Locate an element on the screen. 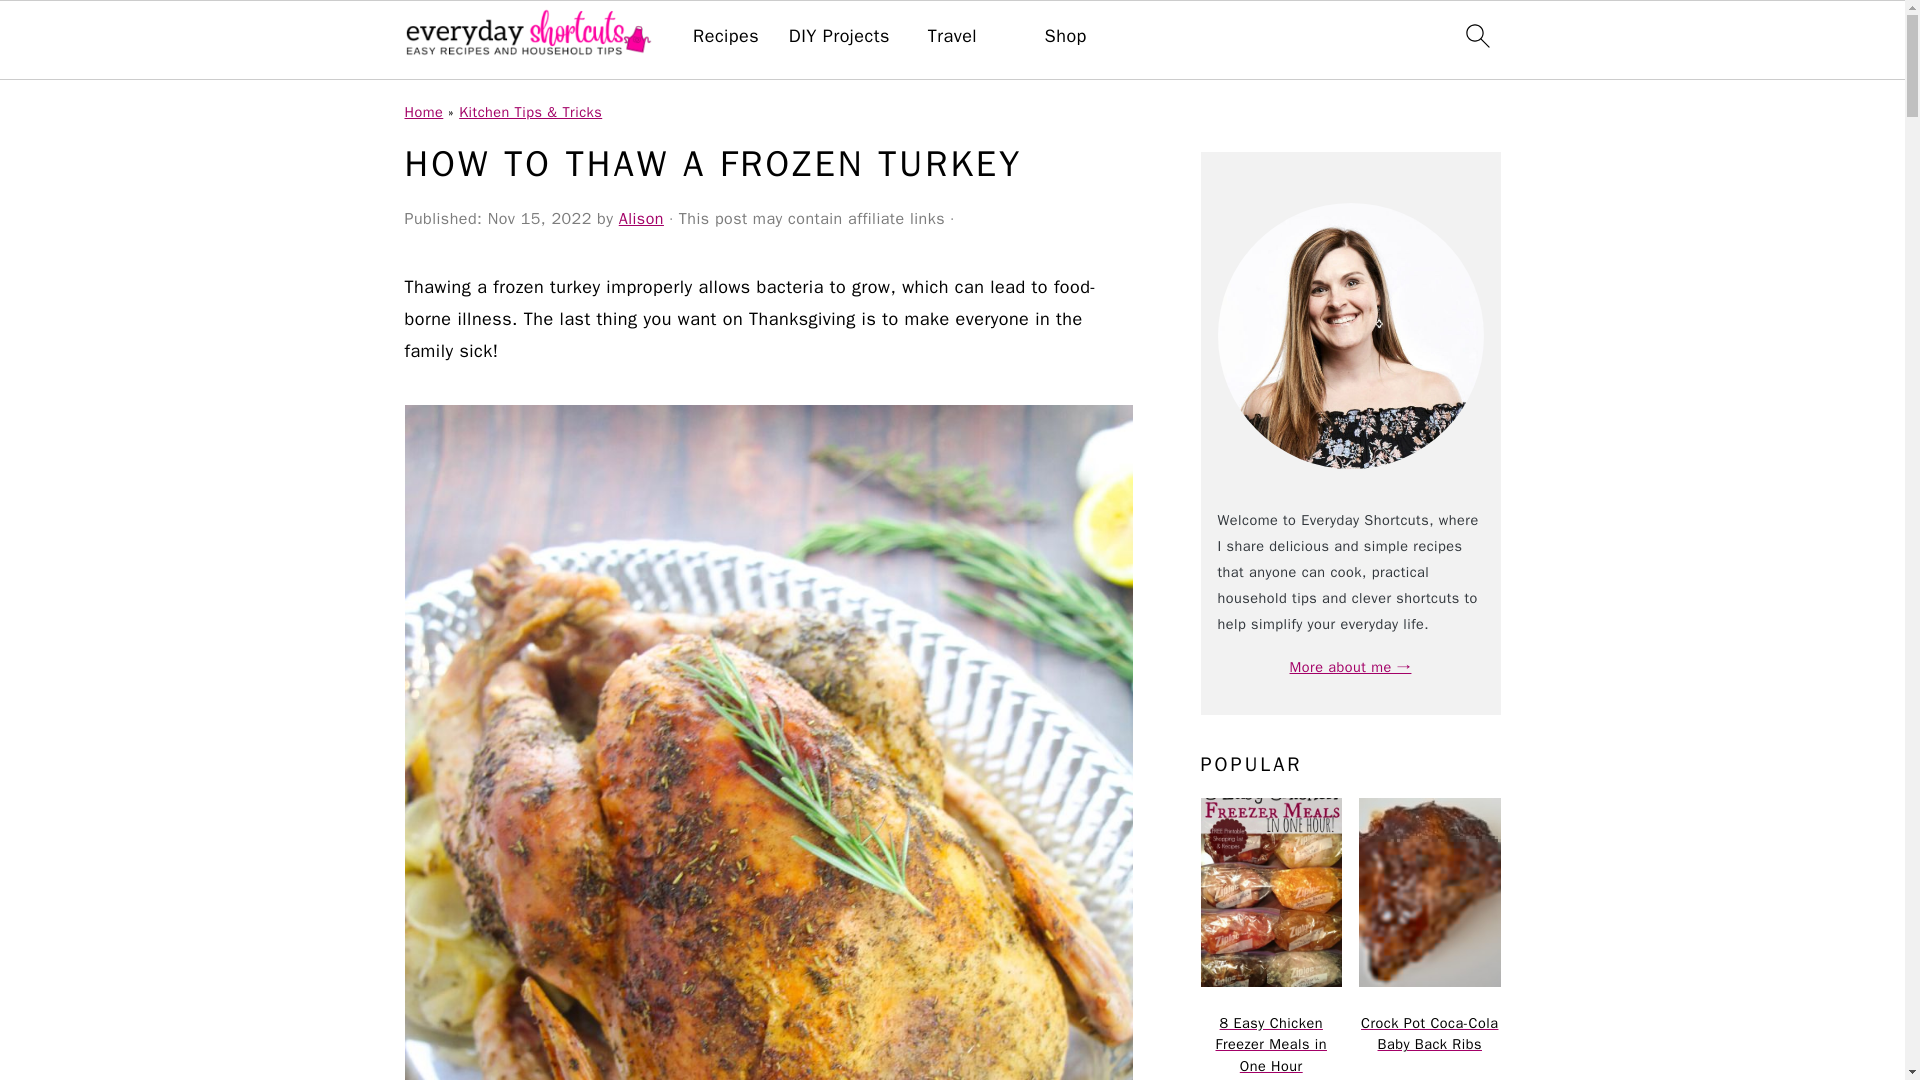 Image resolution: width=1920 pixels, height=1080 pixels. Alison is located at coordinates (641, 218).